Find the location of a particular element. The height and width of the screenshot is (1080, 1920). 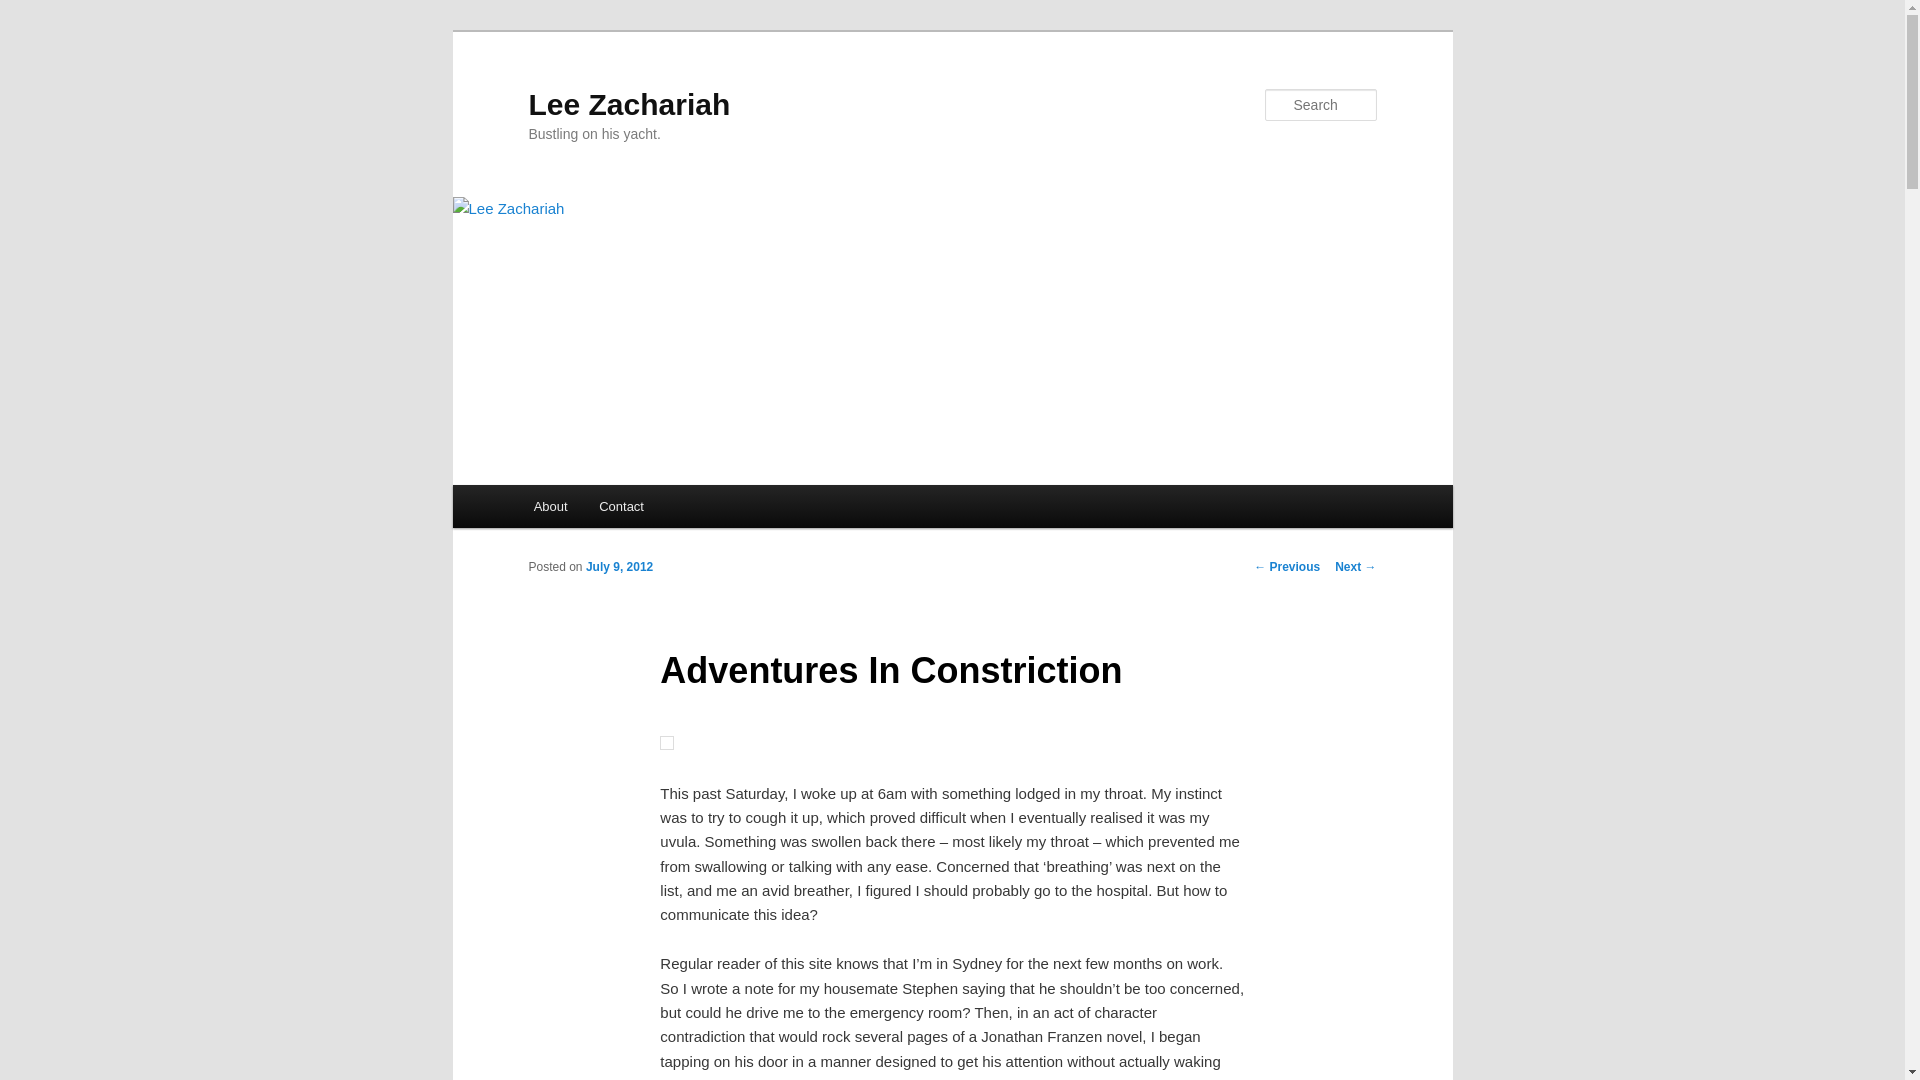

12:00 pm is located at coordinates (618, 566).